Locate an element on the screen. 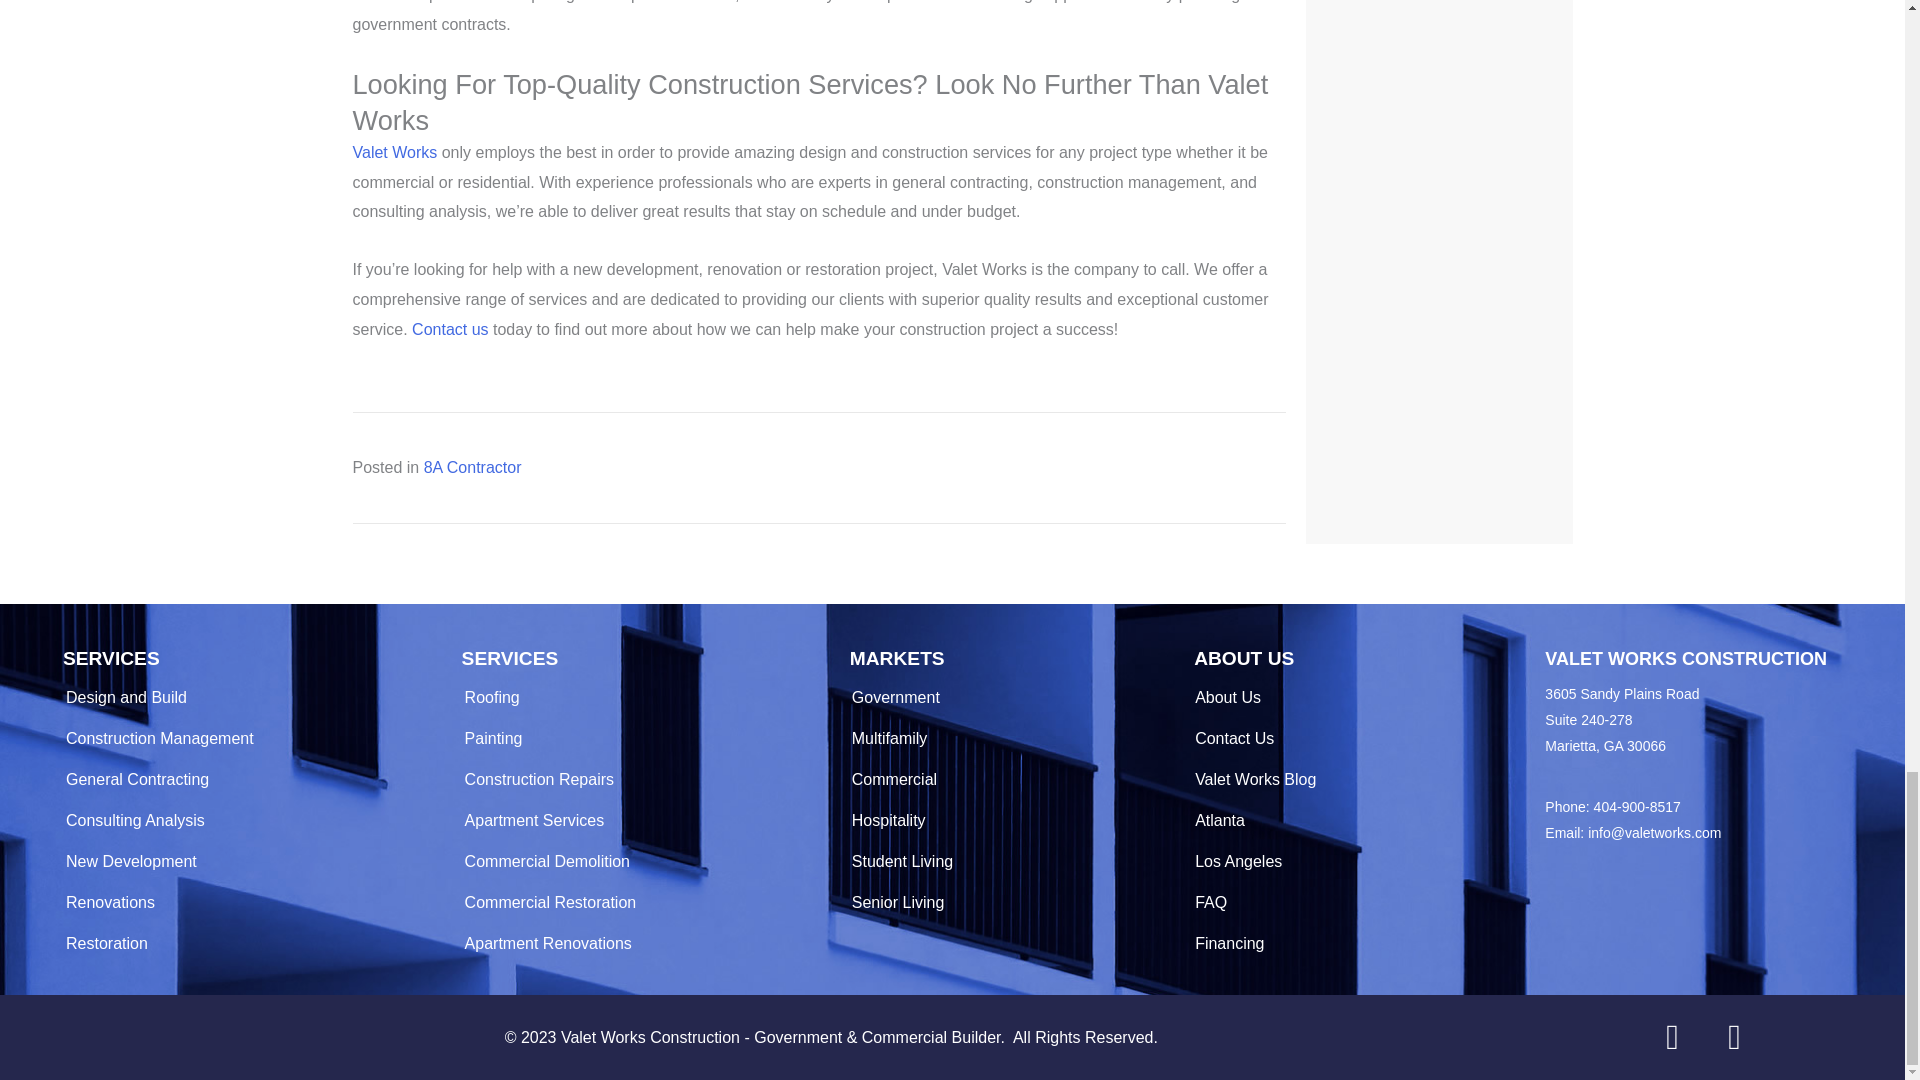 Image resolution: width=1920 pixels, height=1080 pixels. Consulting Analysis is located at coordinates (240, 821).